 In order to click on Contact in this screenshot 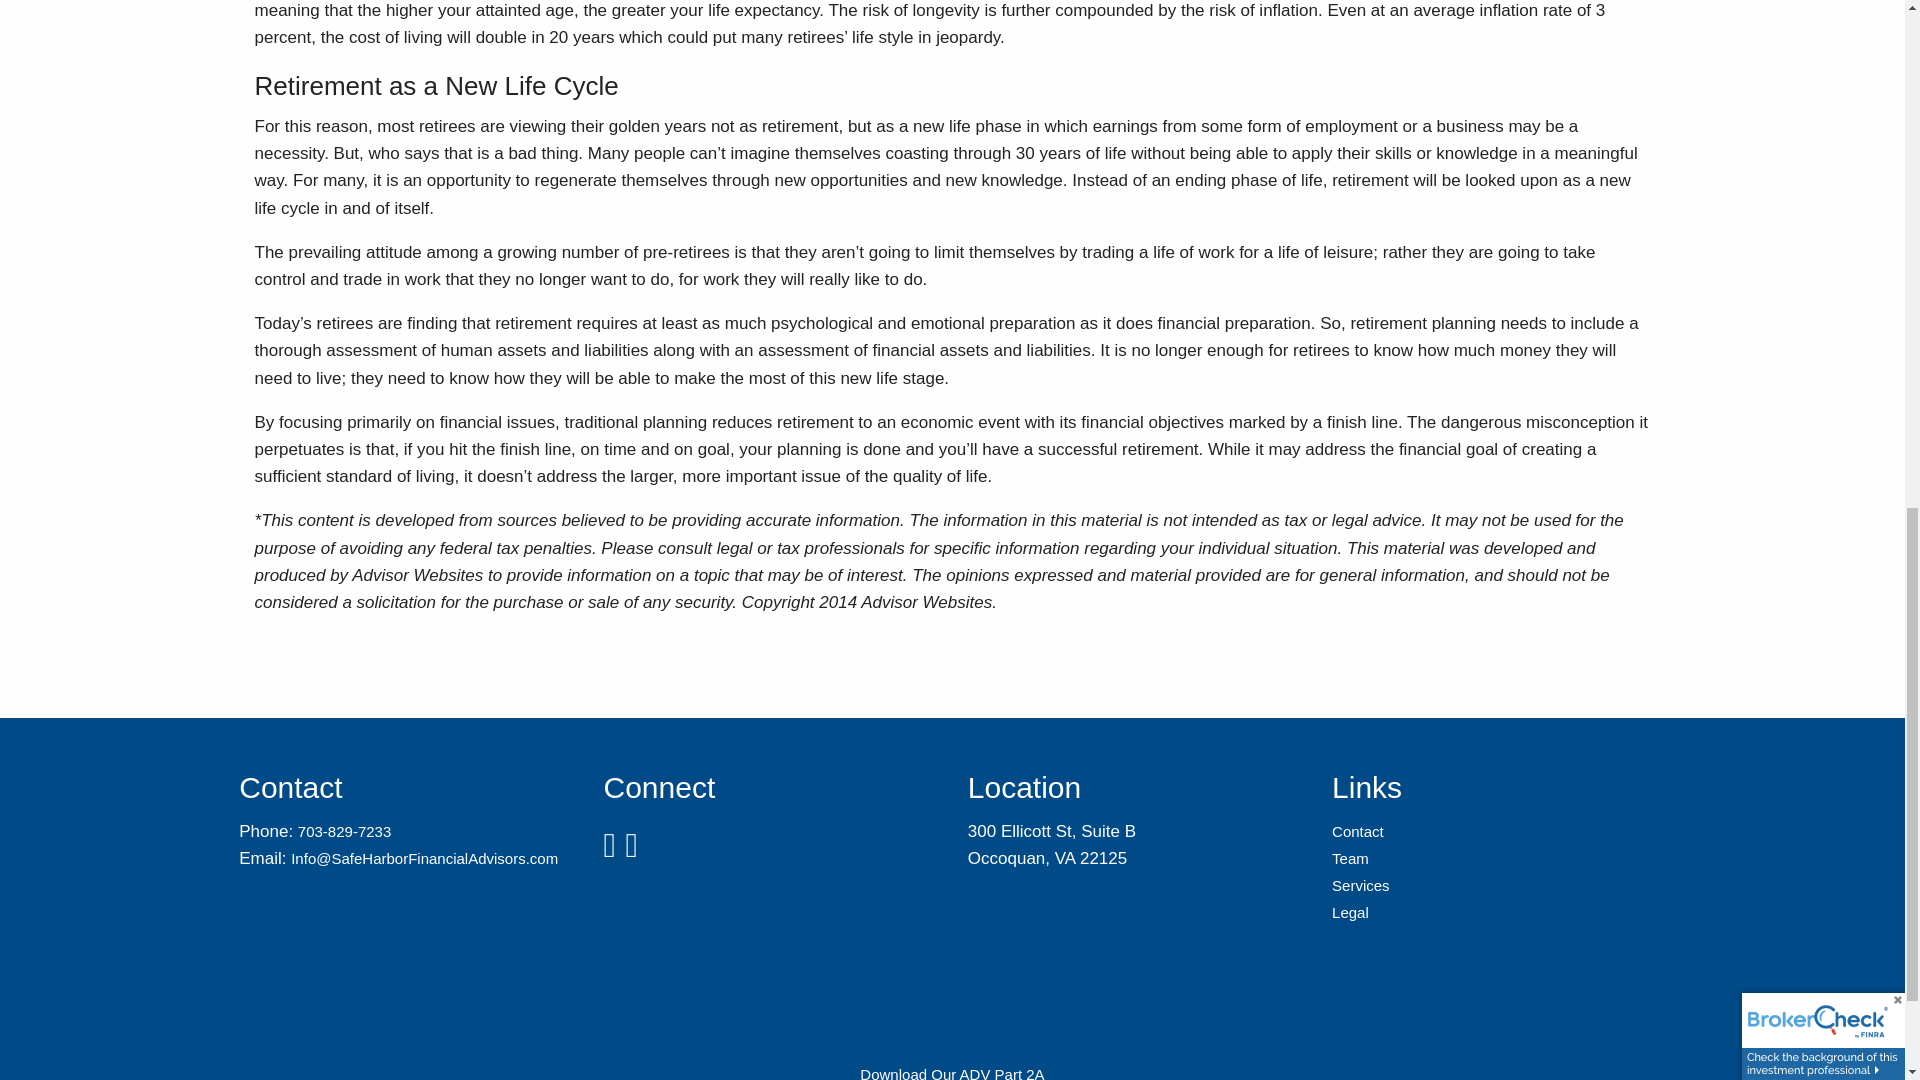, I will do `click(1358, 831)`.